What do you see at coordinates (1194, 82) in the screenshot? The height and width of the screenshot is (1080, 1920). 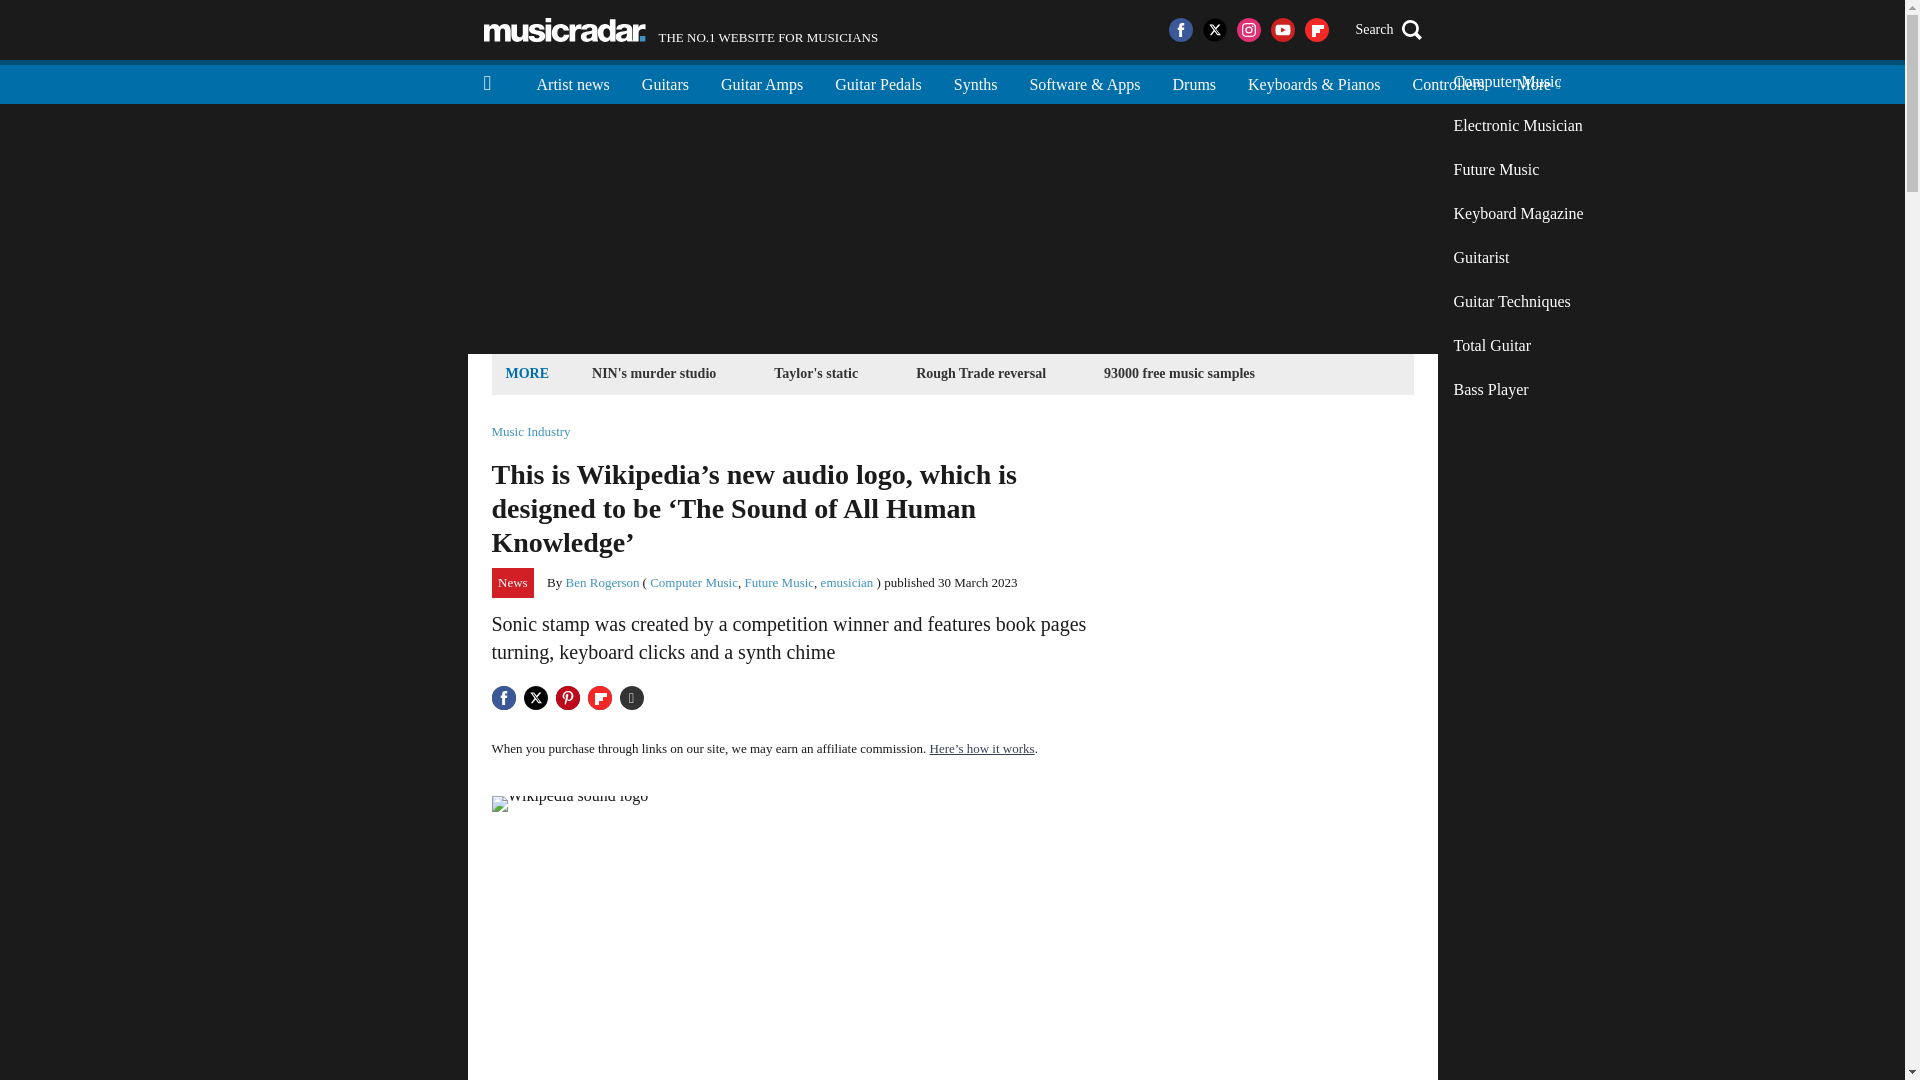 I see `Drums` at bounding box center [1194, 82].